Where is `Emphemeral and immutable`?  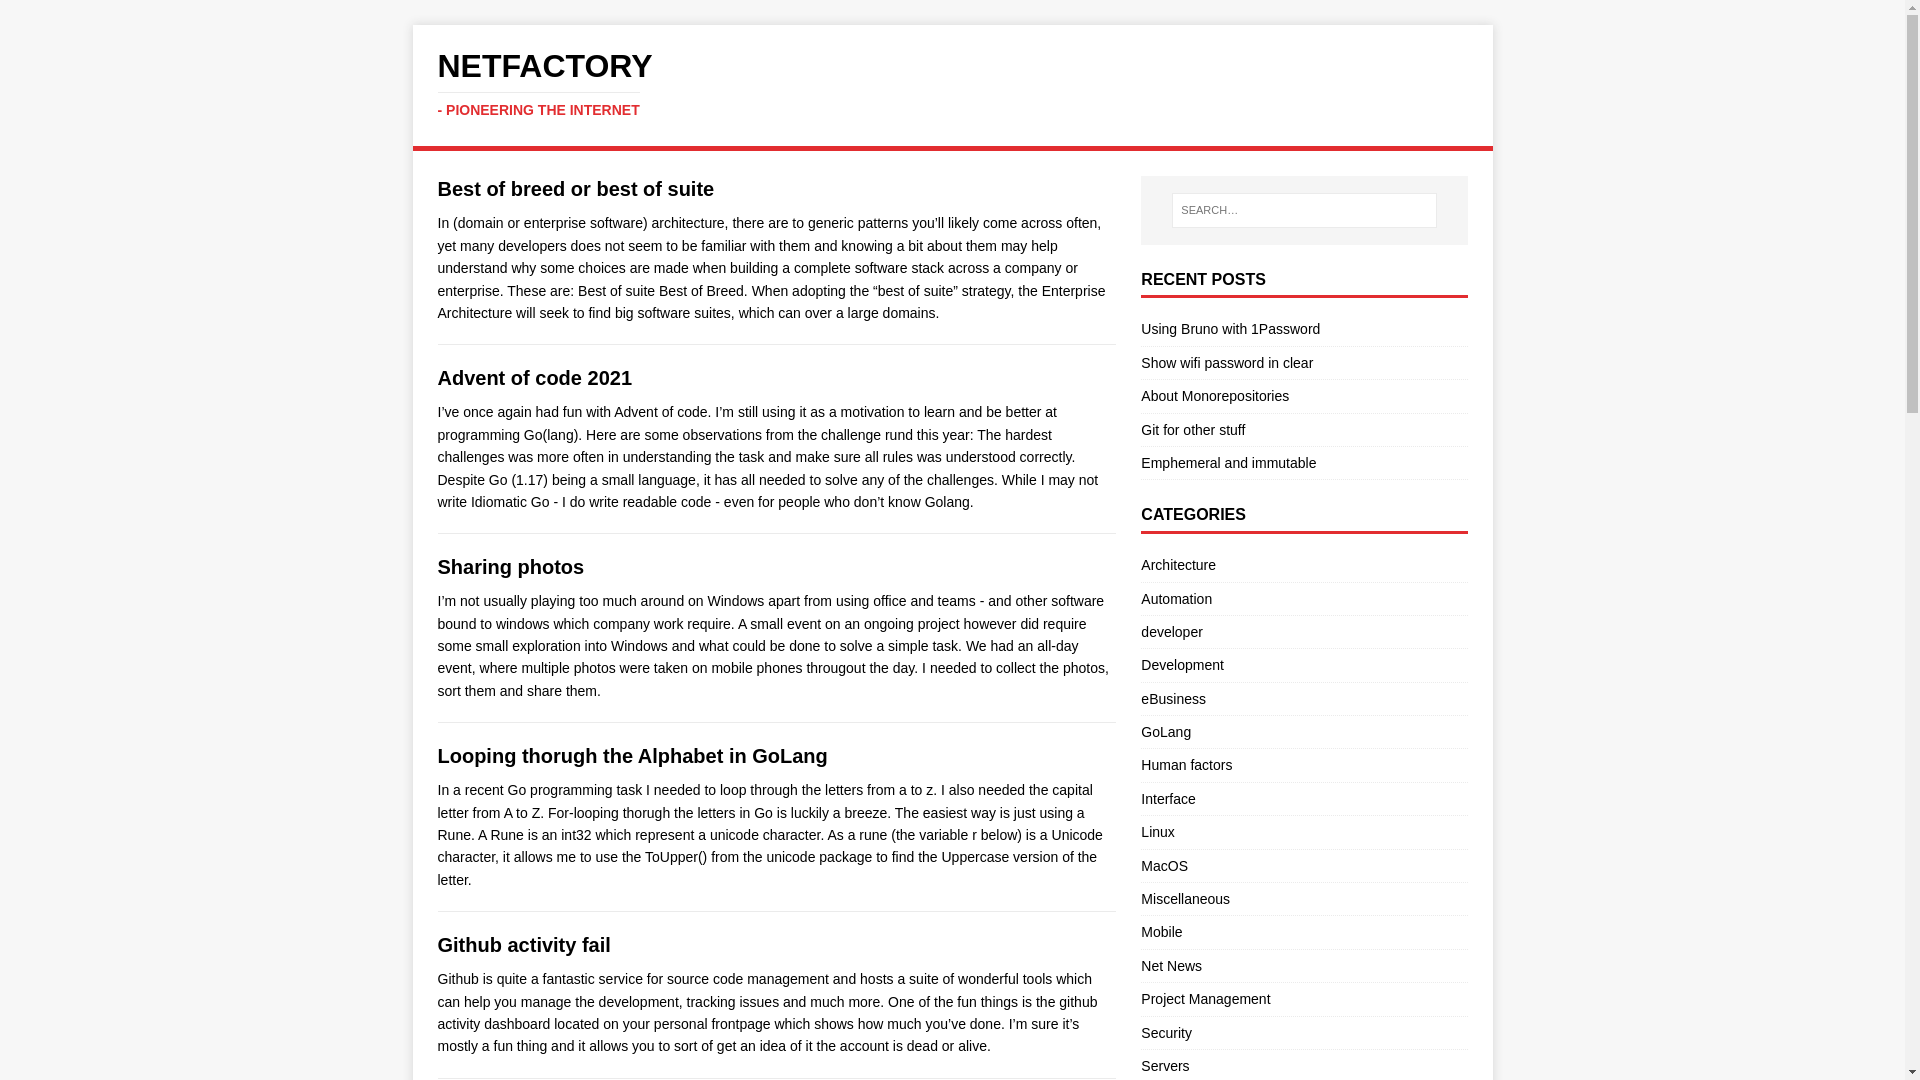
Emphemeral and immutable is located at coordinates (1228, 462).